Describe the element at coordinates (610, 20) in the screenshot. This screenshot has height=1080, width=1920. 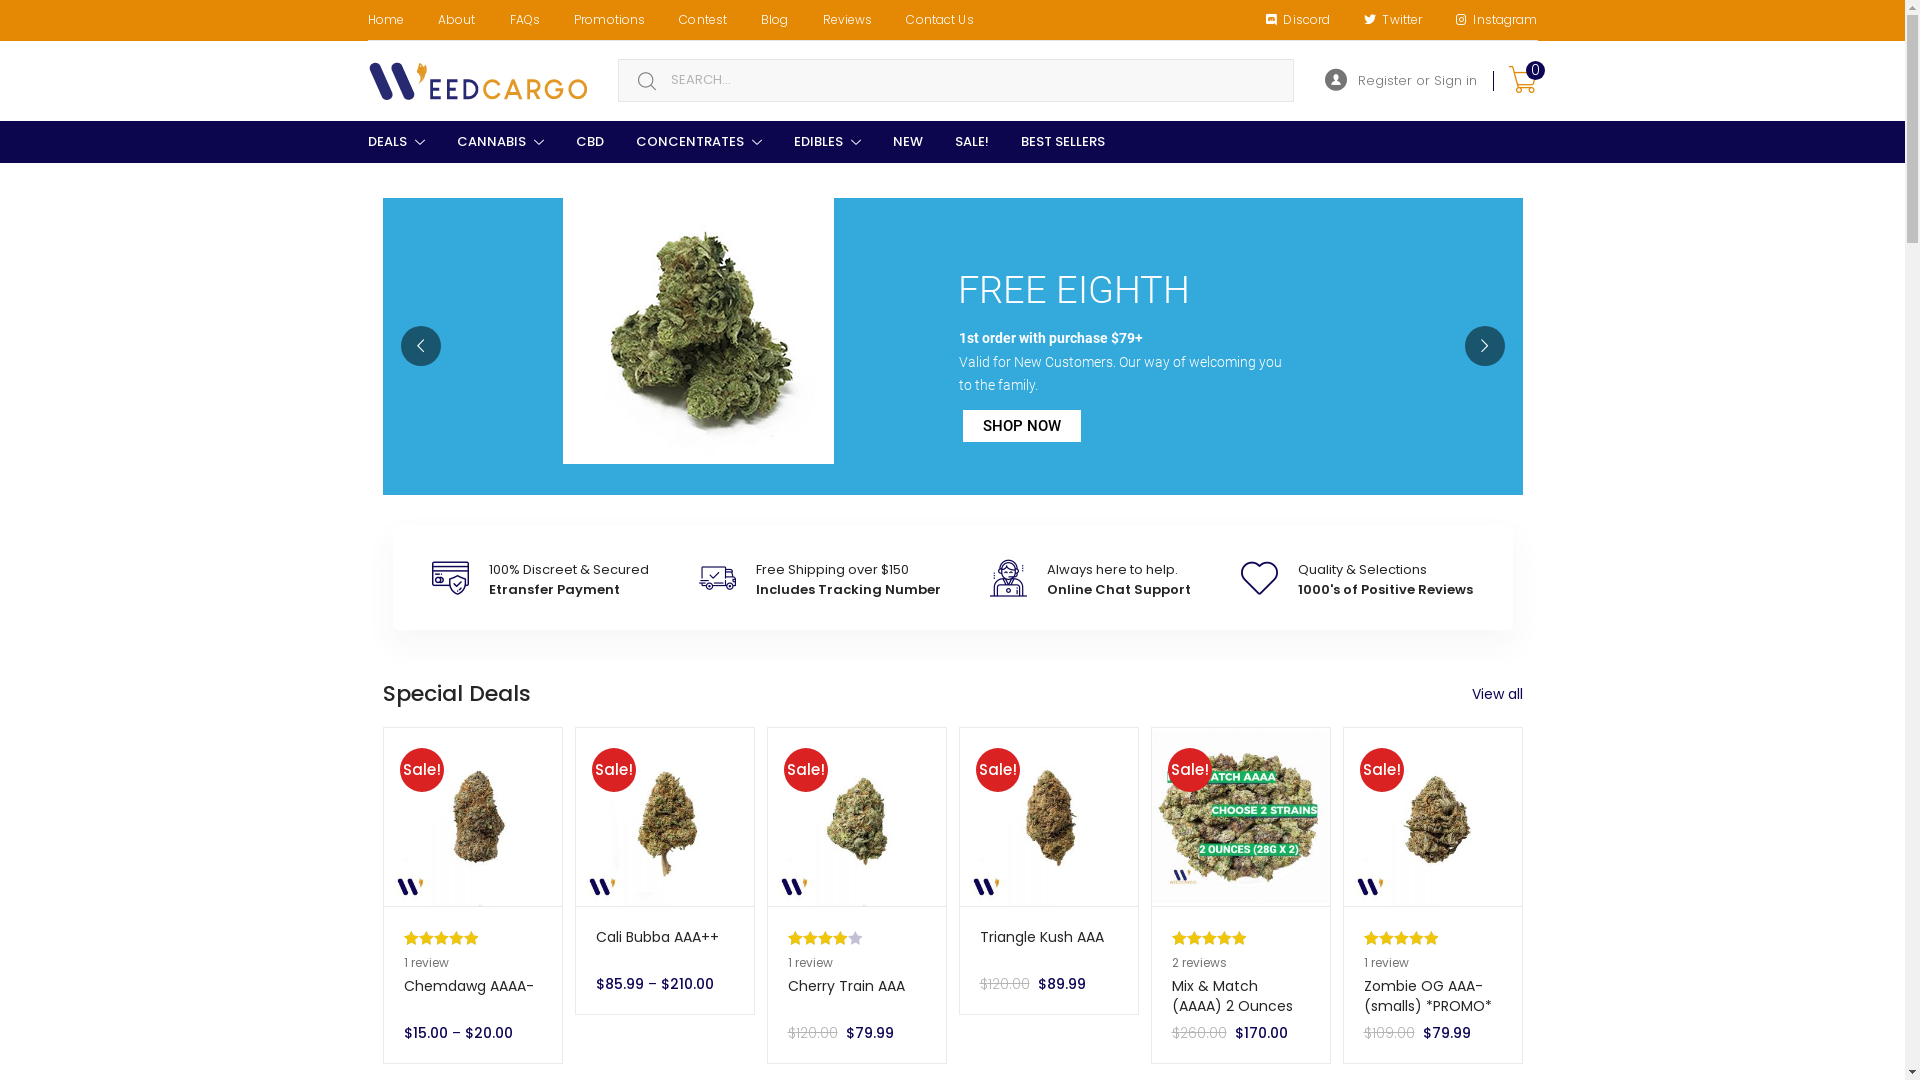
I see `Promotions` at that location.